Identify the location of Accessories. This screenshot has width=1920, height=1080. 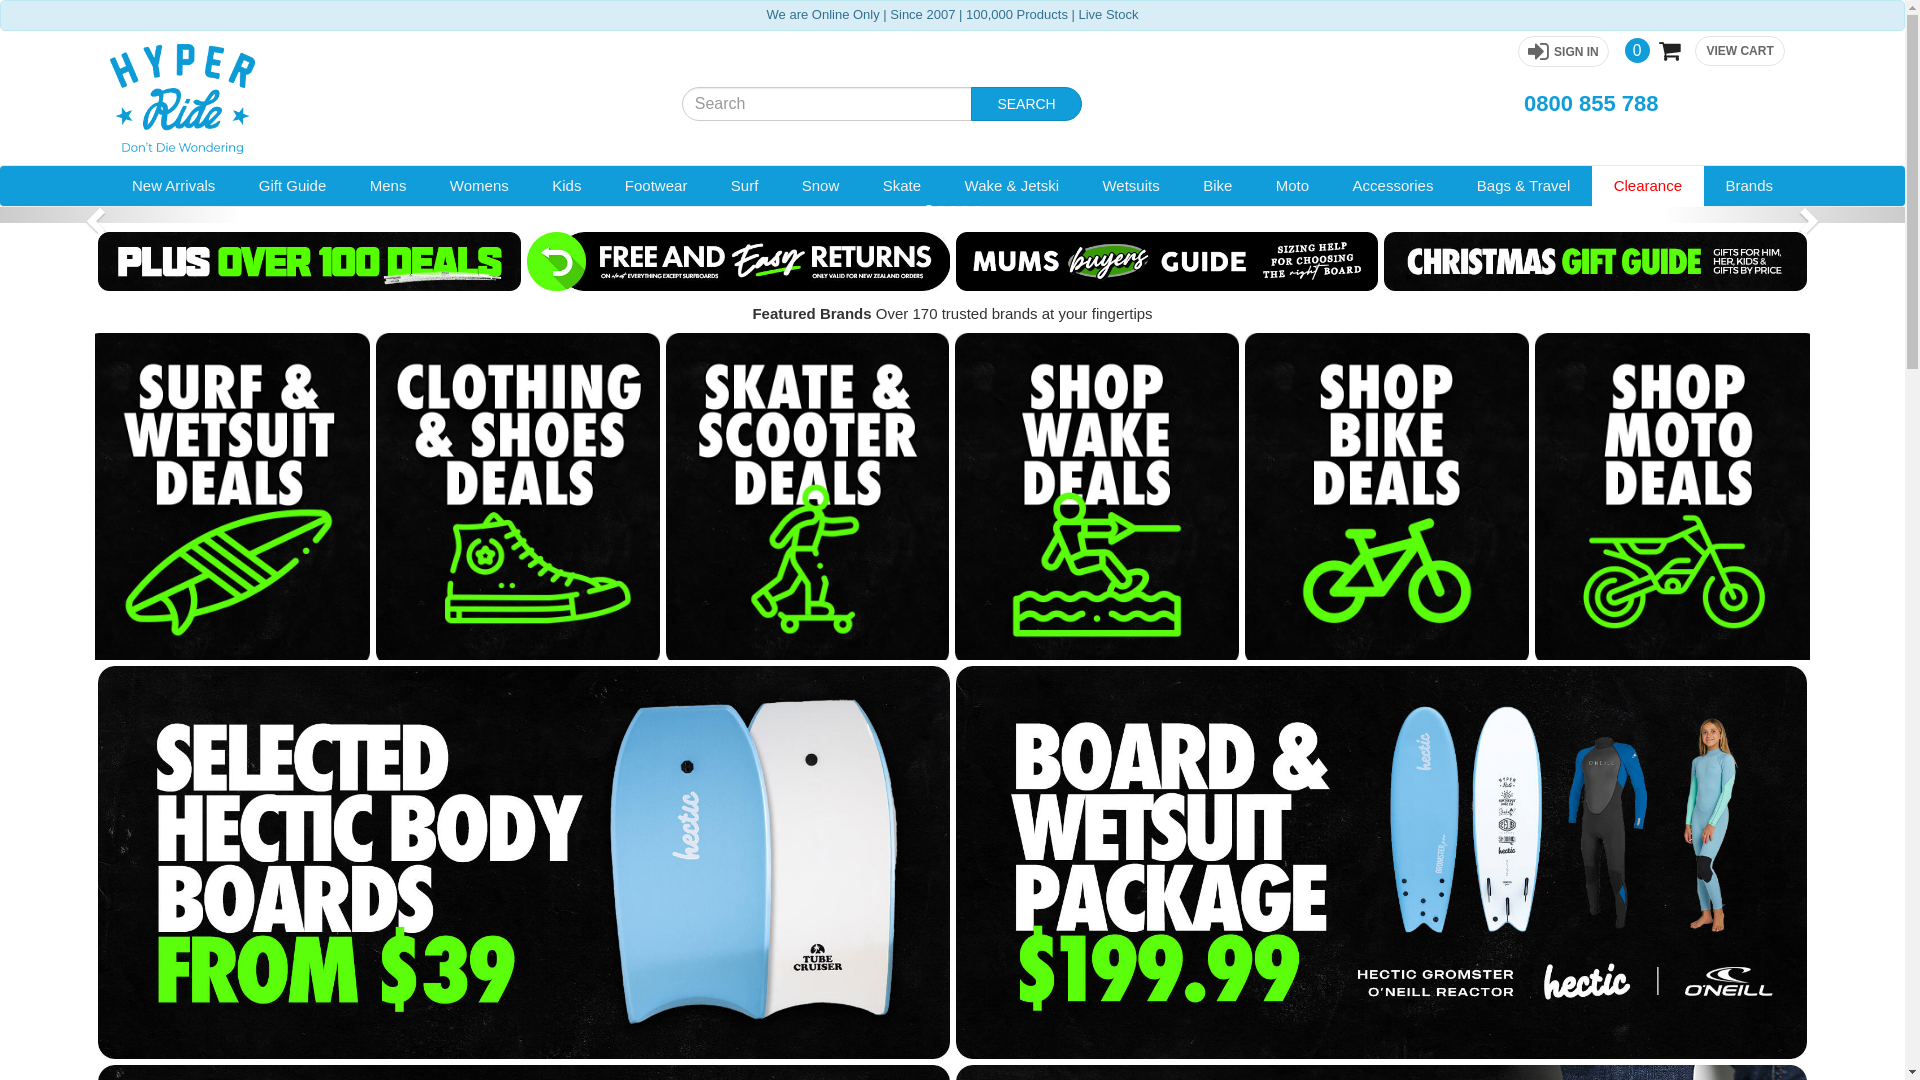
(1393, 186).